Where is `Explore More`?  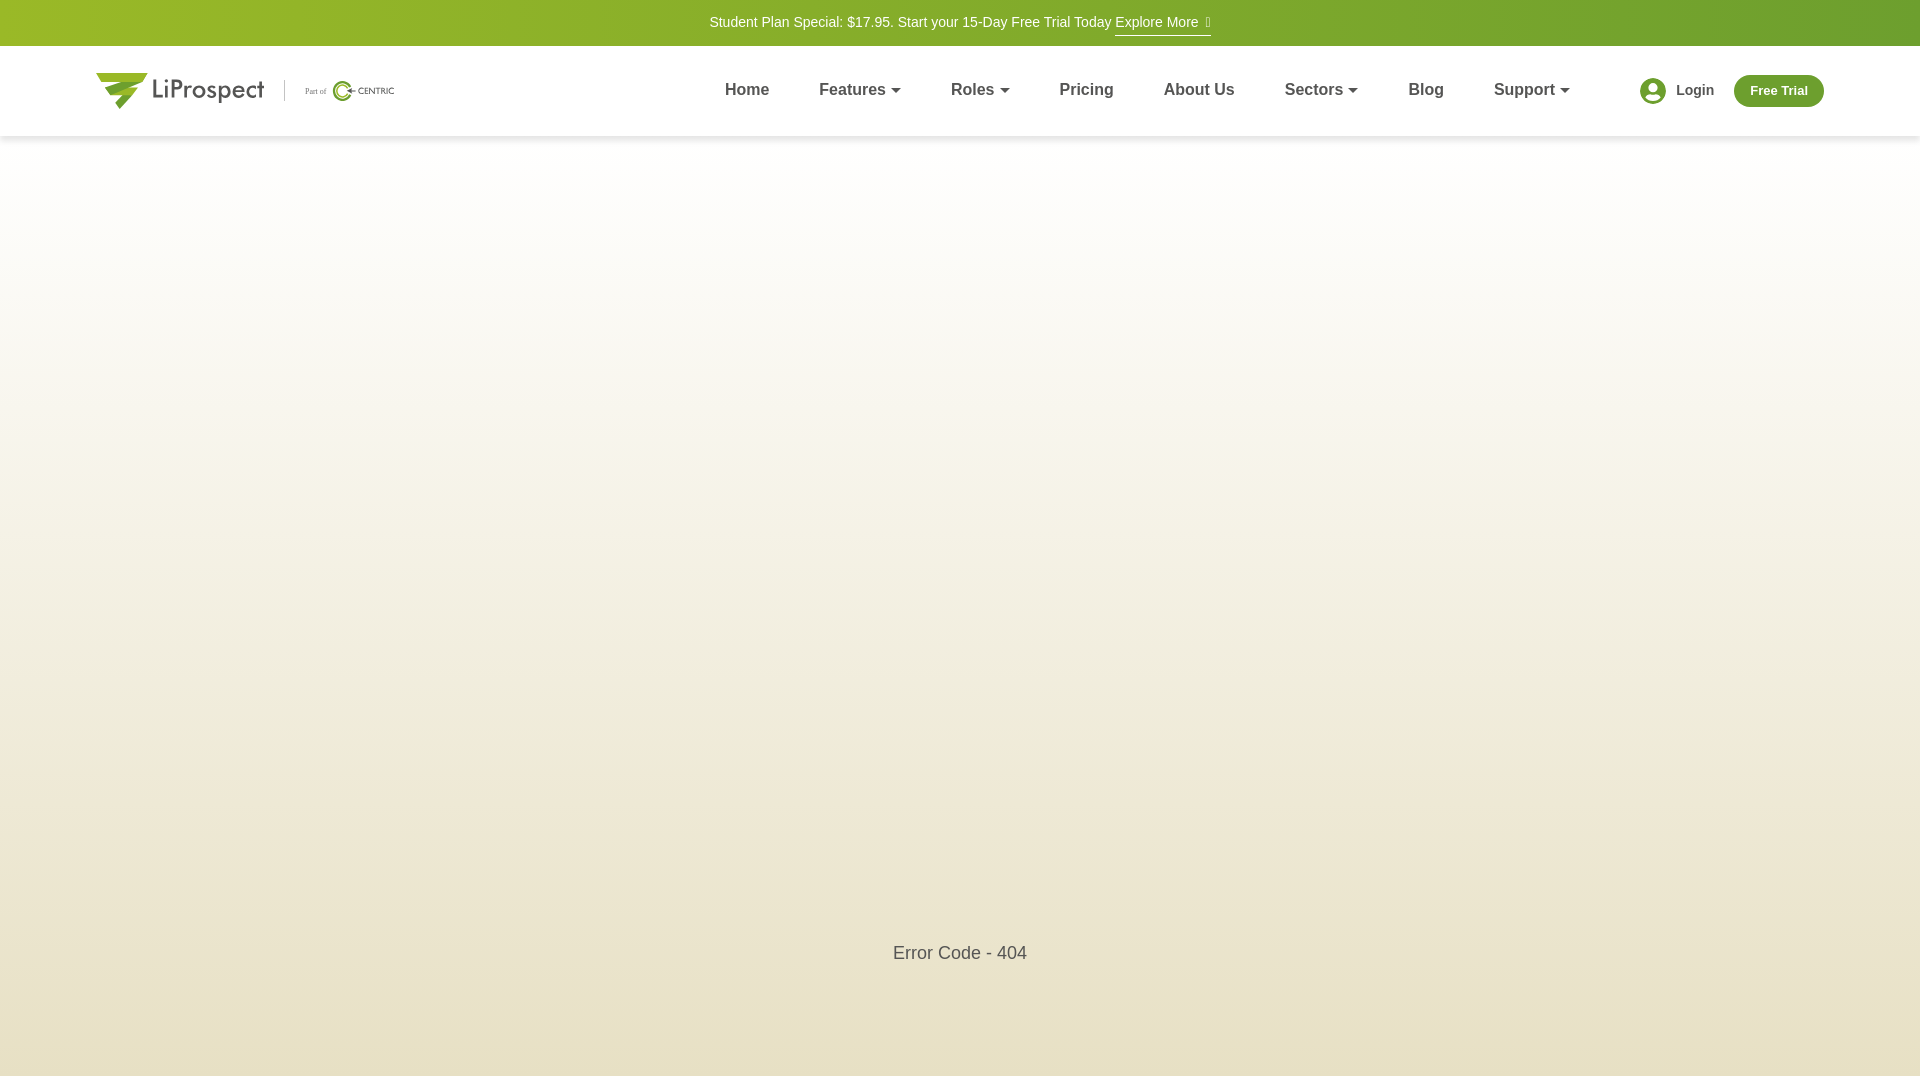 Explore More is located at coordinates (1162, 24).